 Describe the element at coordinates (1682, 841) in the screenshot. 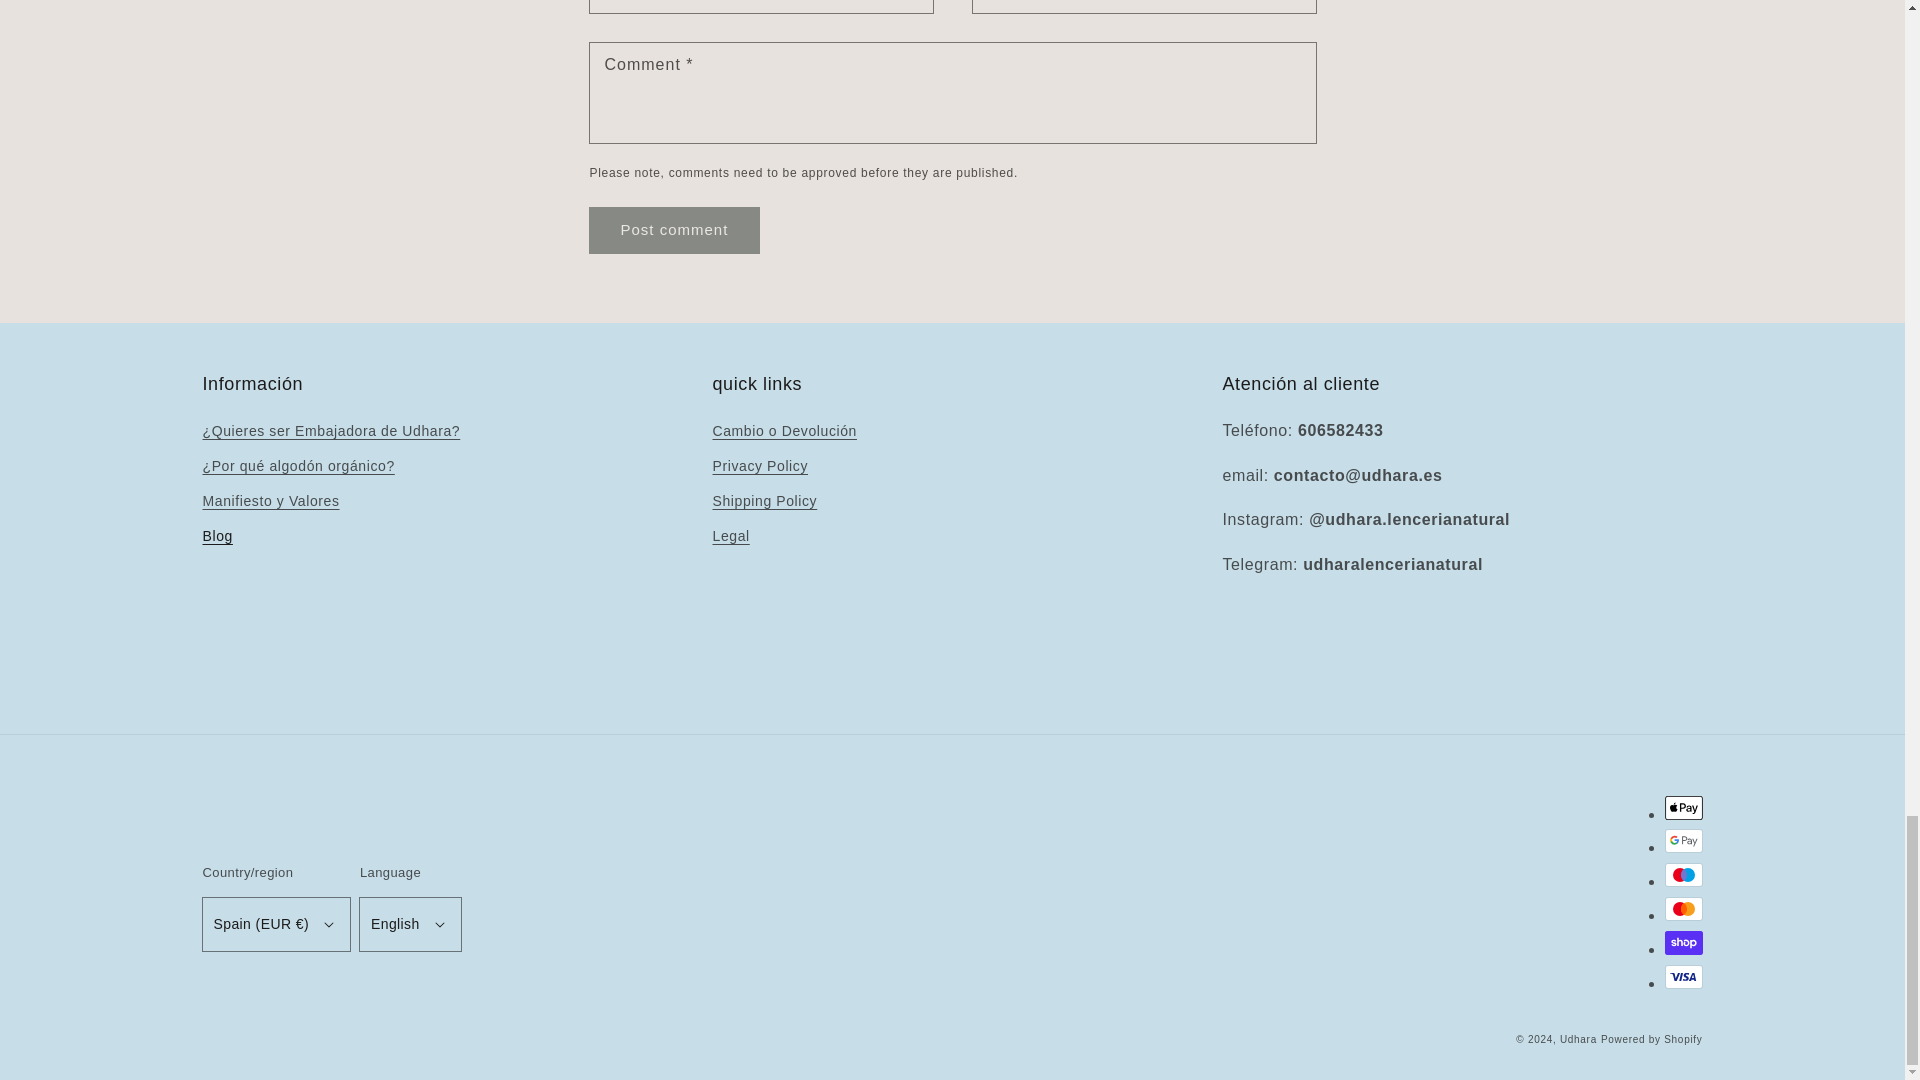

I see `Google Pay` at that location.